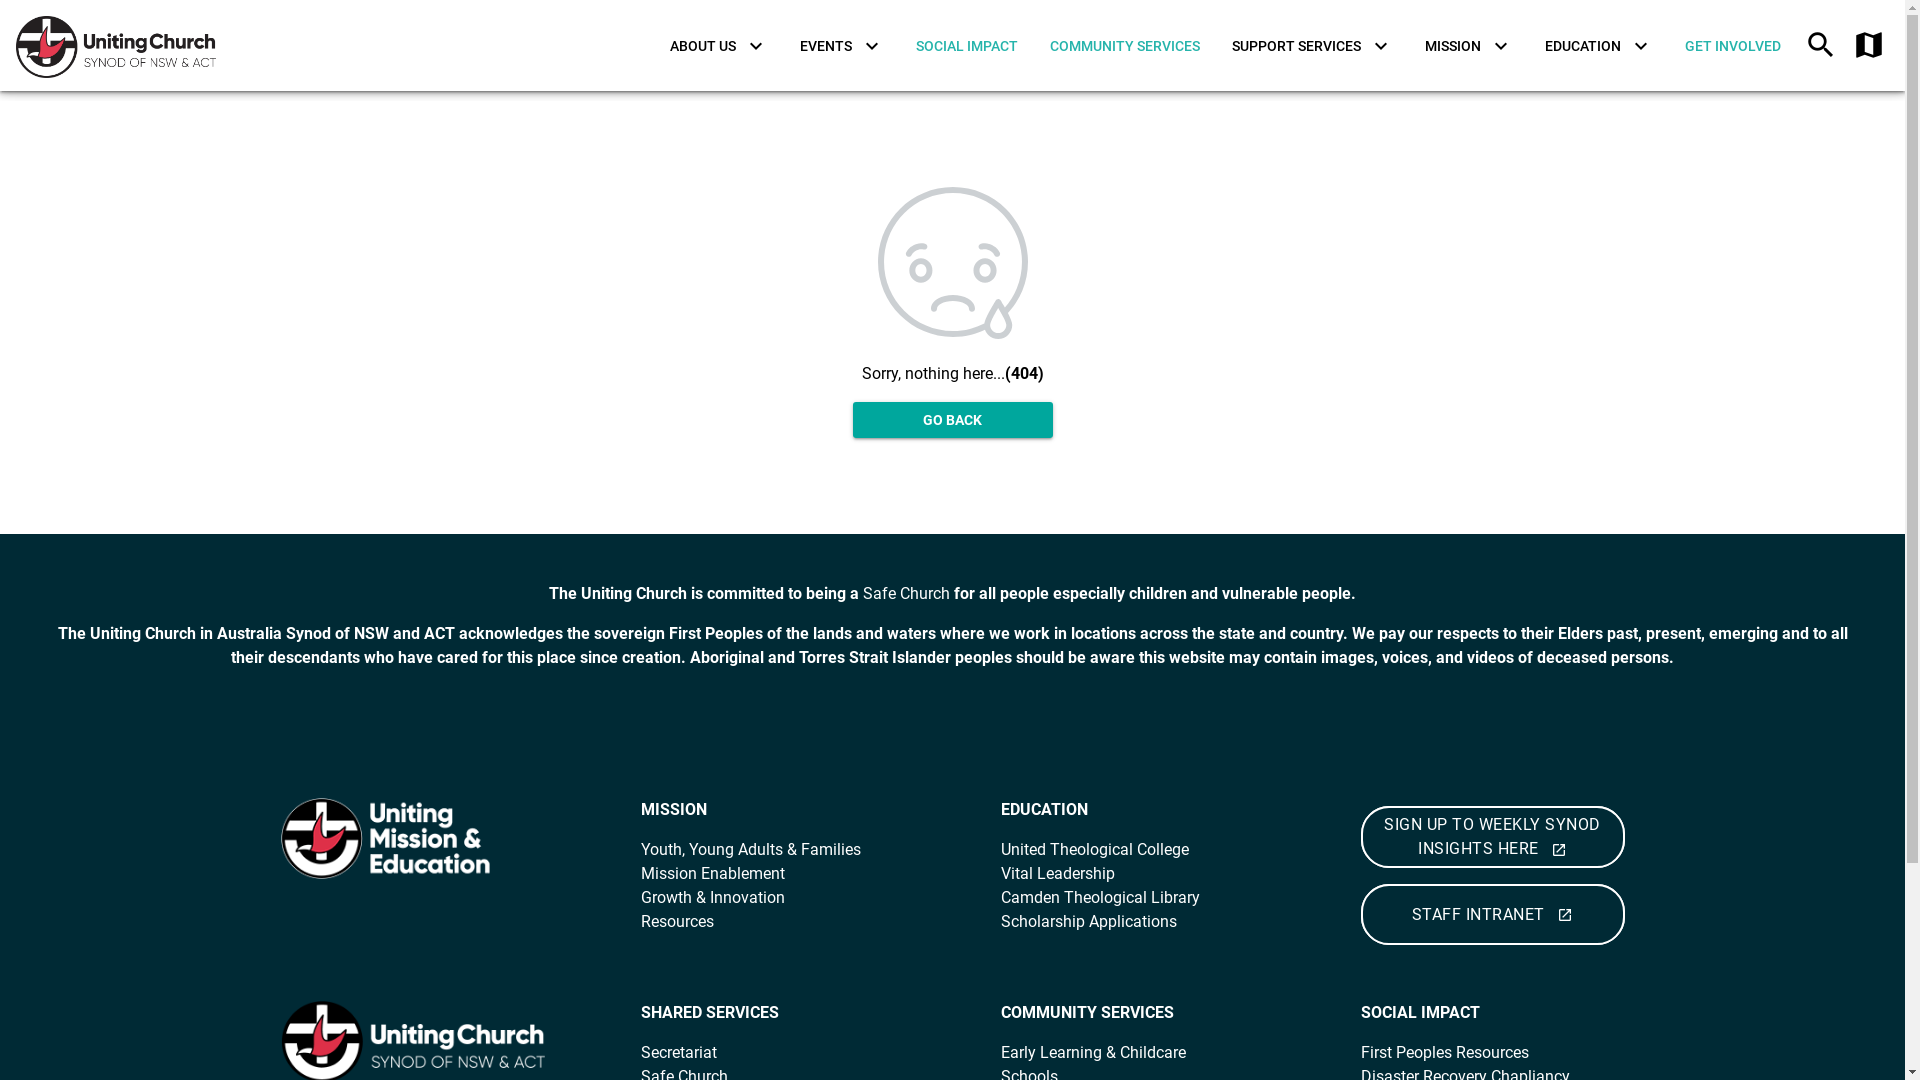 The height and width of the screenshot is (1080, 1920). What do you see at coordinates (712, 898) in the screenshot?
I see `Growth & Innovation` at bounding box center [712, 898].